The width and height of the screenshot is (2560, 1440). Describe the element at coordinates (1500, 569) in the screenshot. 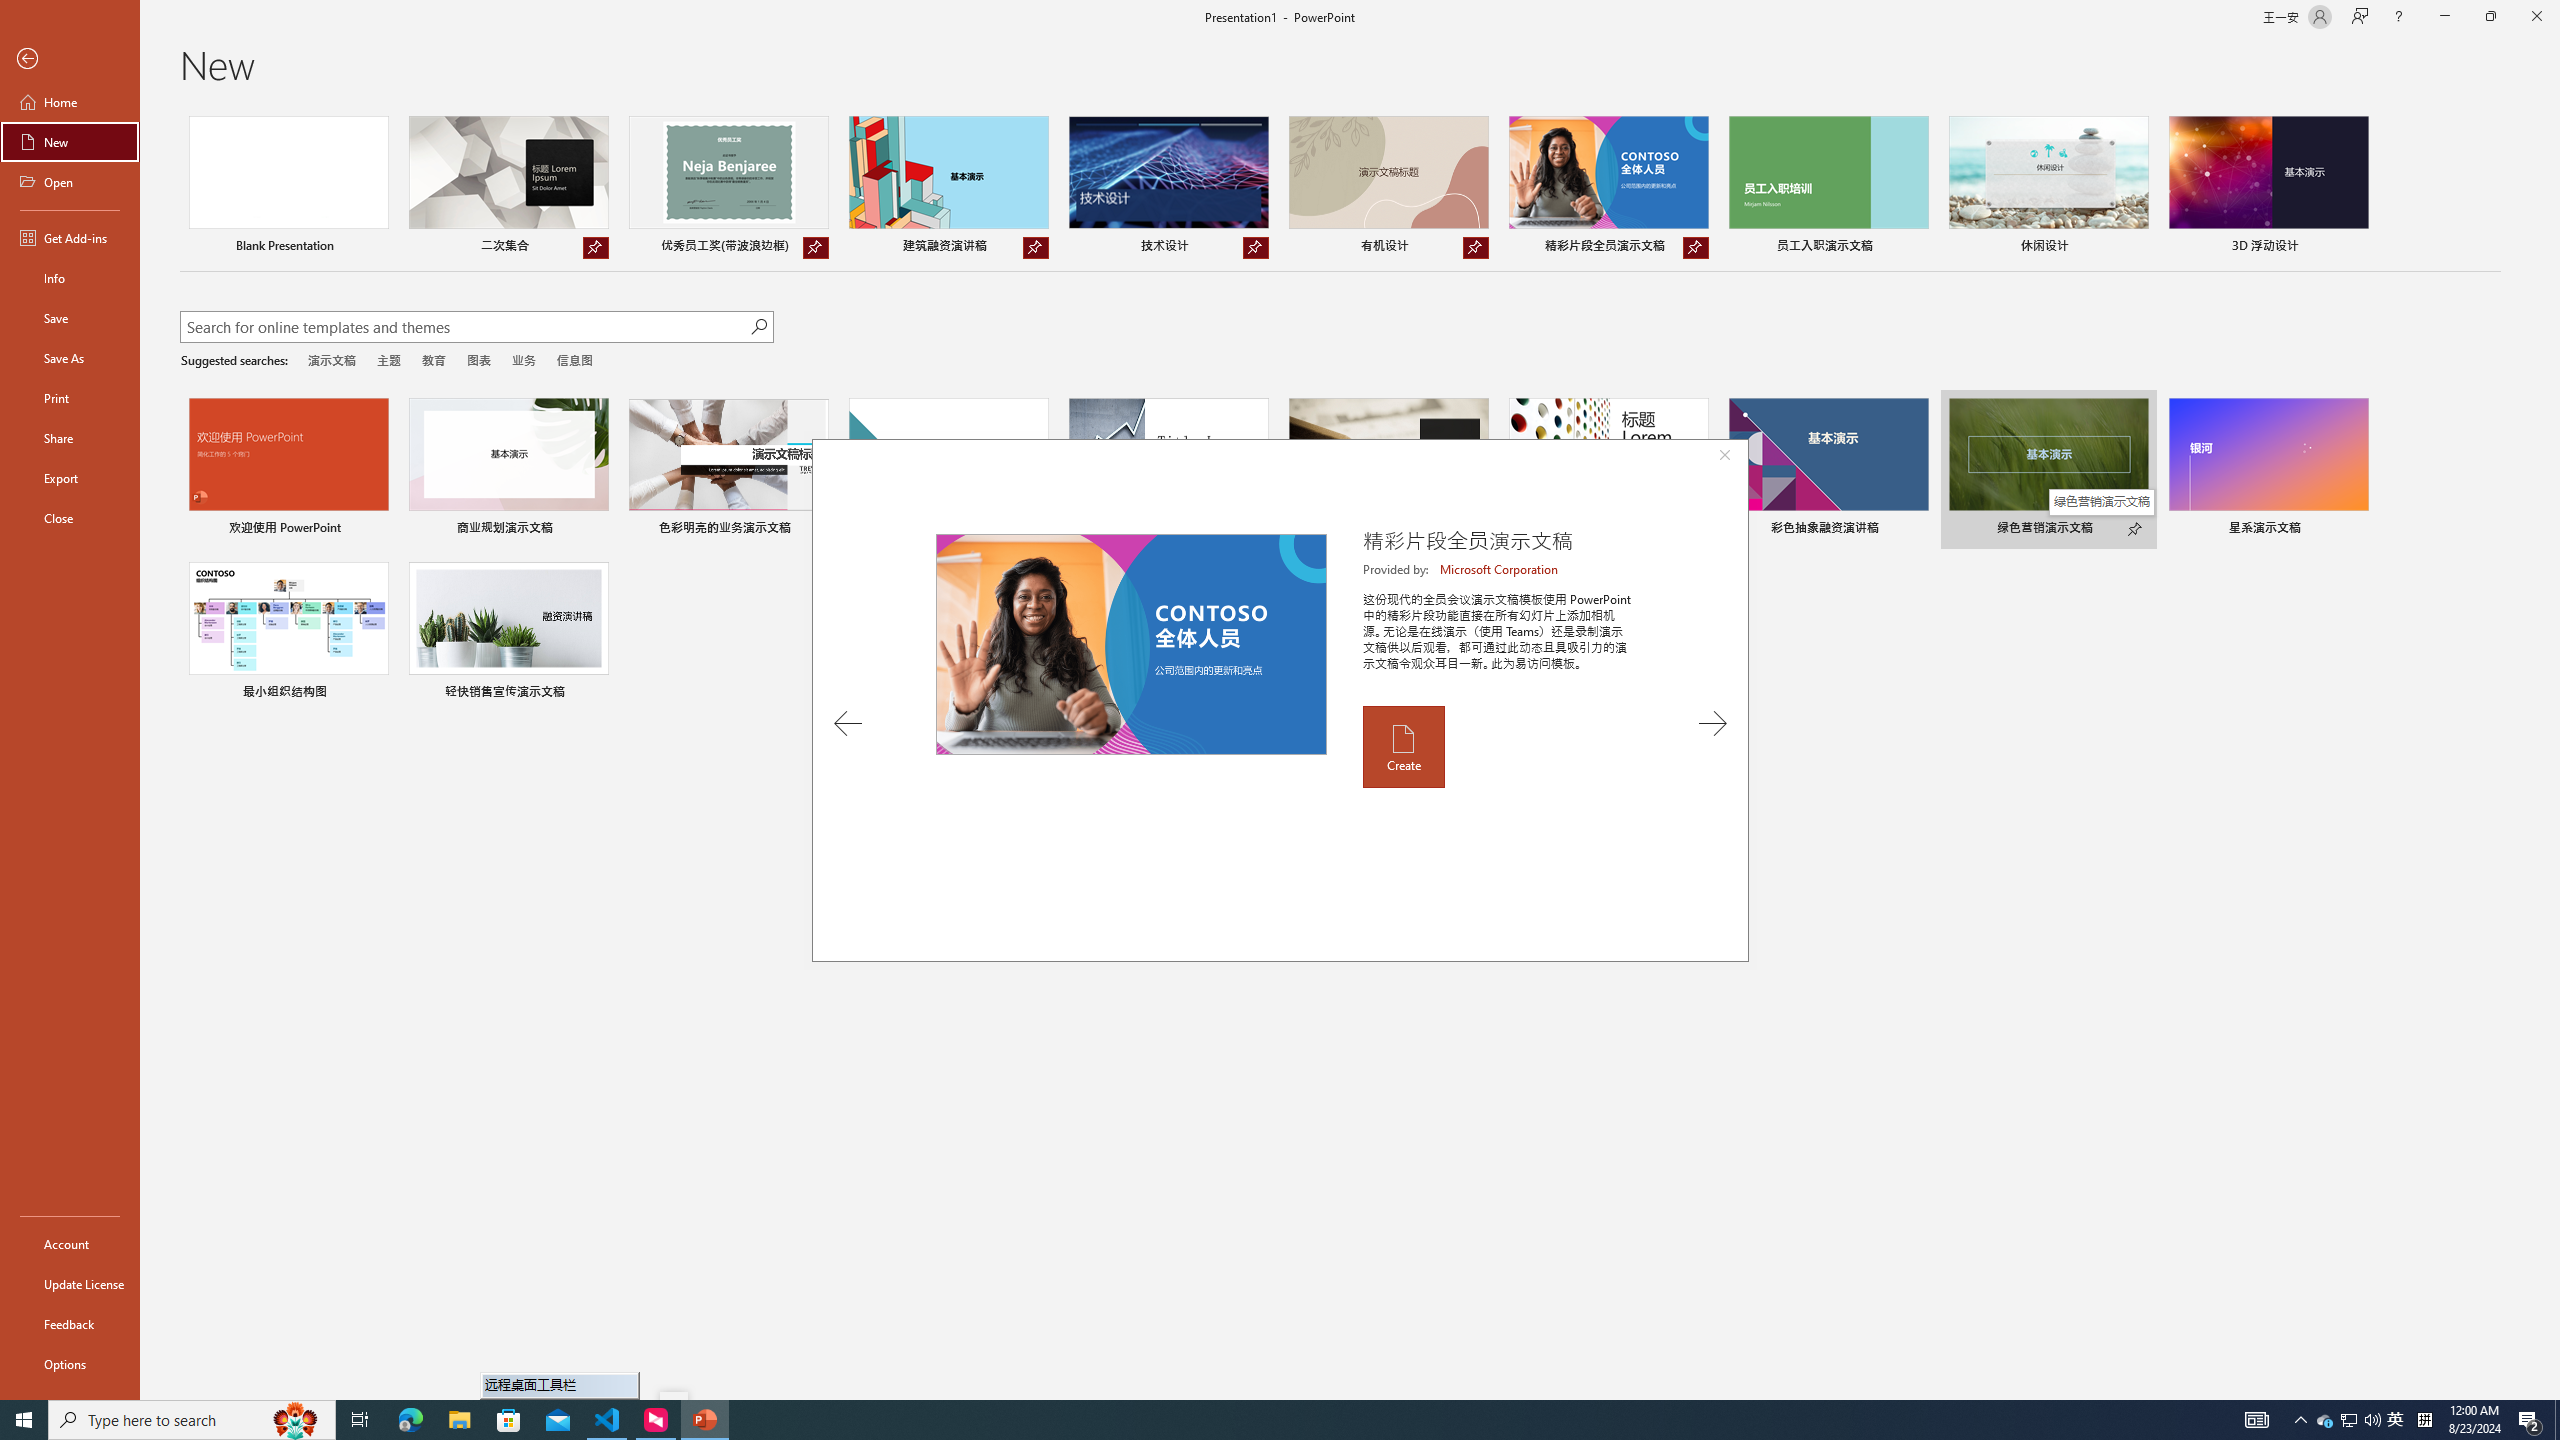

I see `Microsoft Corporation` at that location.